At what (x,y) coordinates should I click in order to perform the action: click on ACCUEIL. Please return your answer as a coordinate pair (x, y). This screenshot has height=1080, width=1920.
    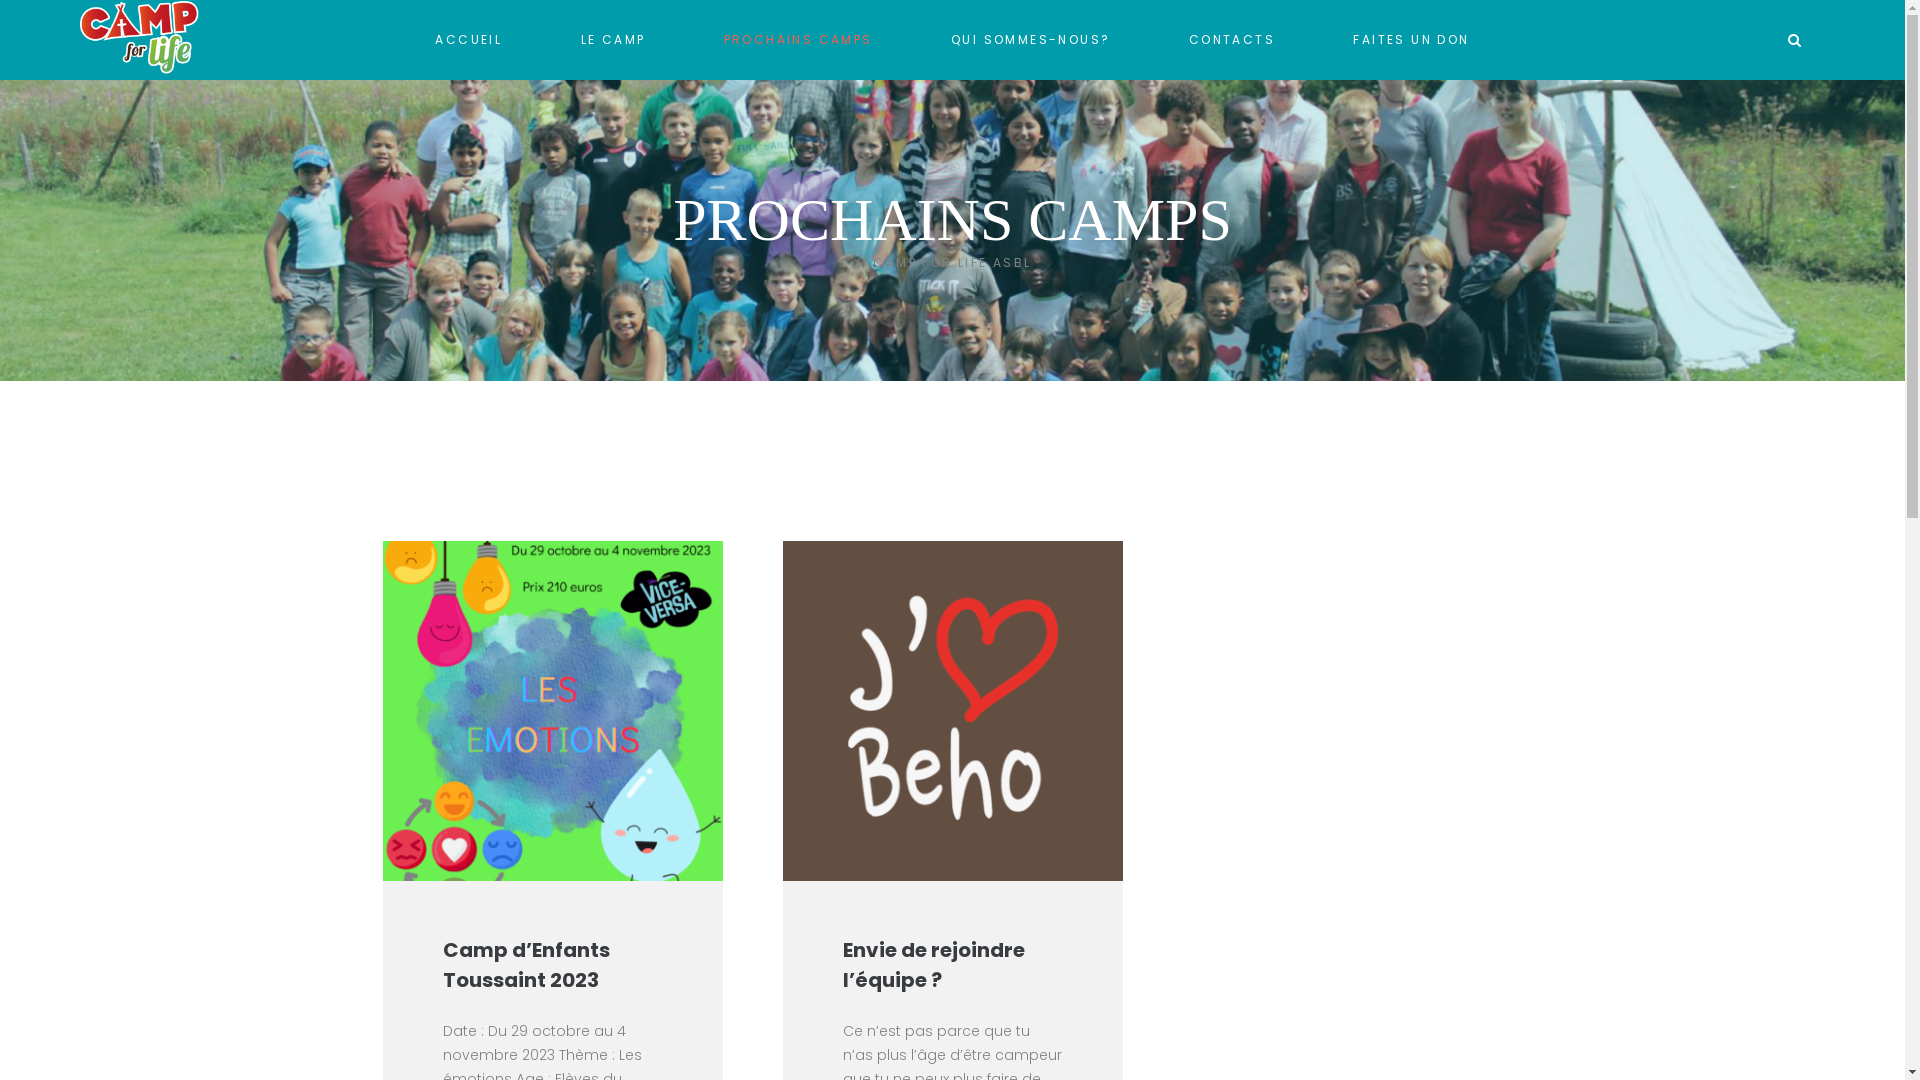
    Looking at the image, I should click on (468, 40).